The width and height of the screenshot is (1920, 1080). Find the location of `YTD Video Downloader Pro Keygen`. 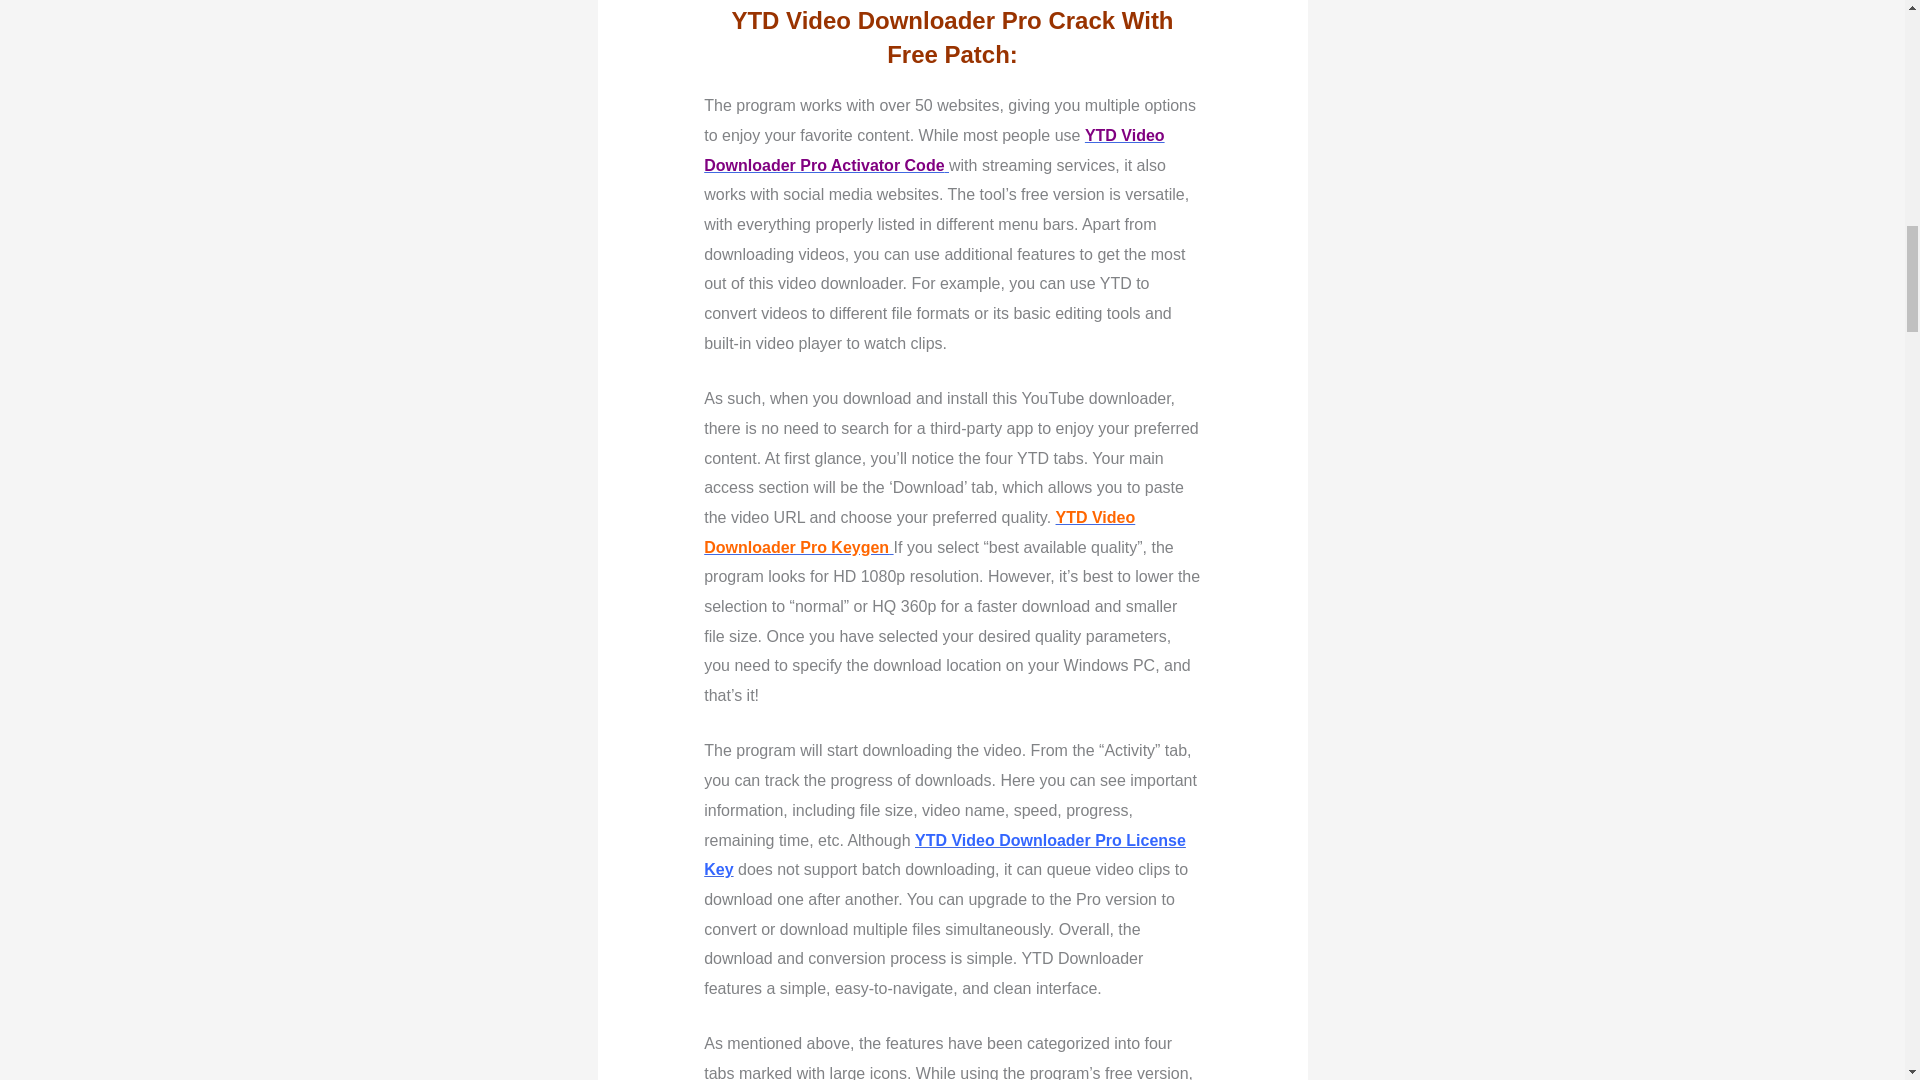

YTD Video Downloader Pro Keygen is located at coordinates (919, 532).